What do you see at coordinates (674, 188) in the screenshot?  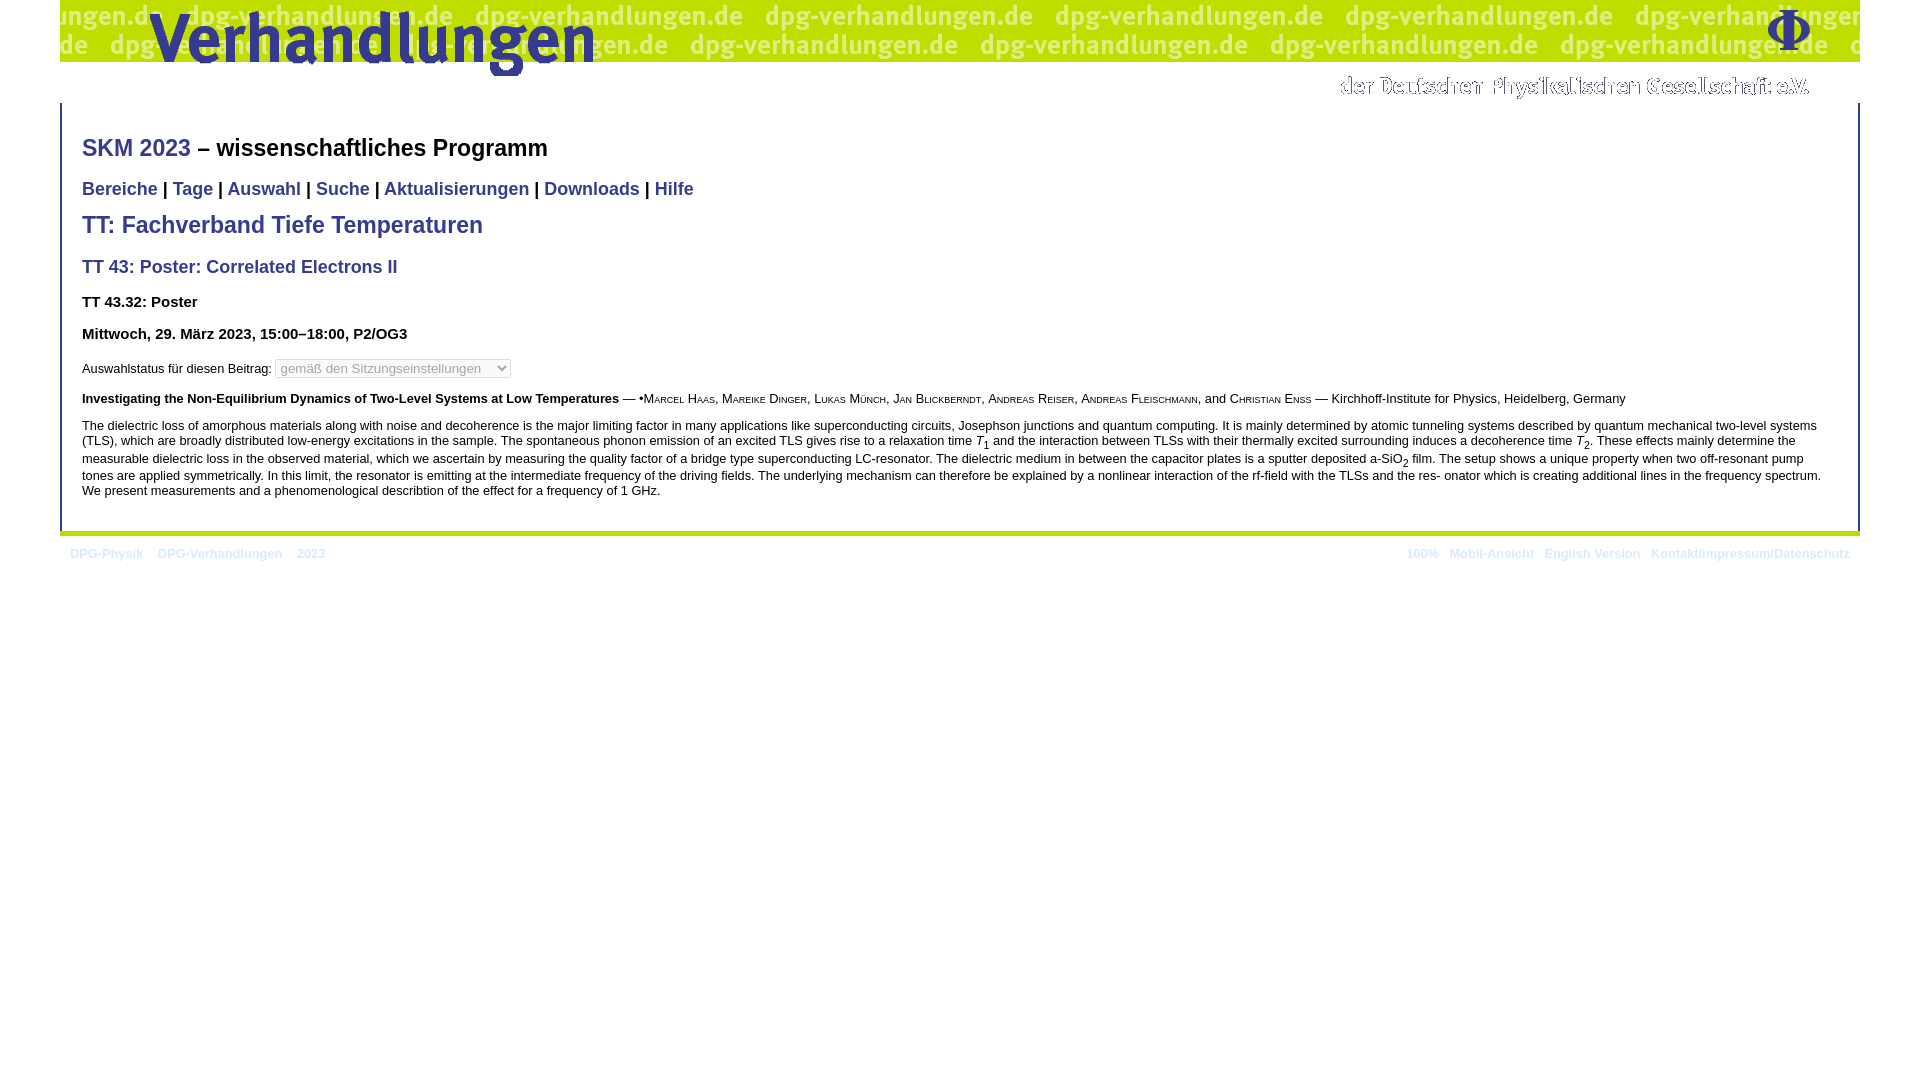 I see `Hilfe` at bounding box center [674, 188].